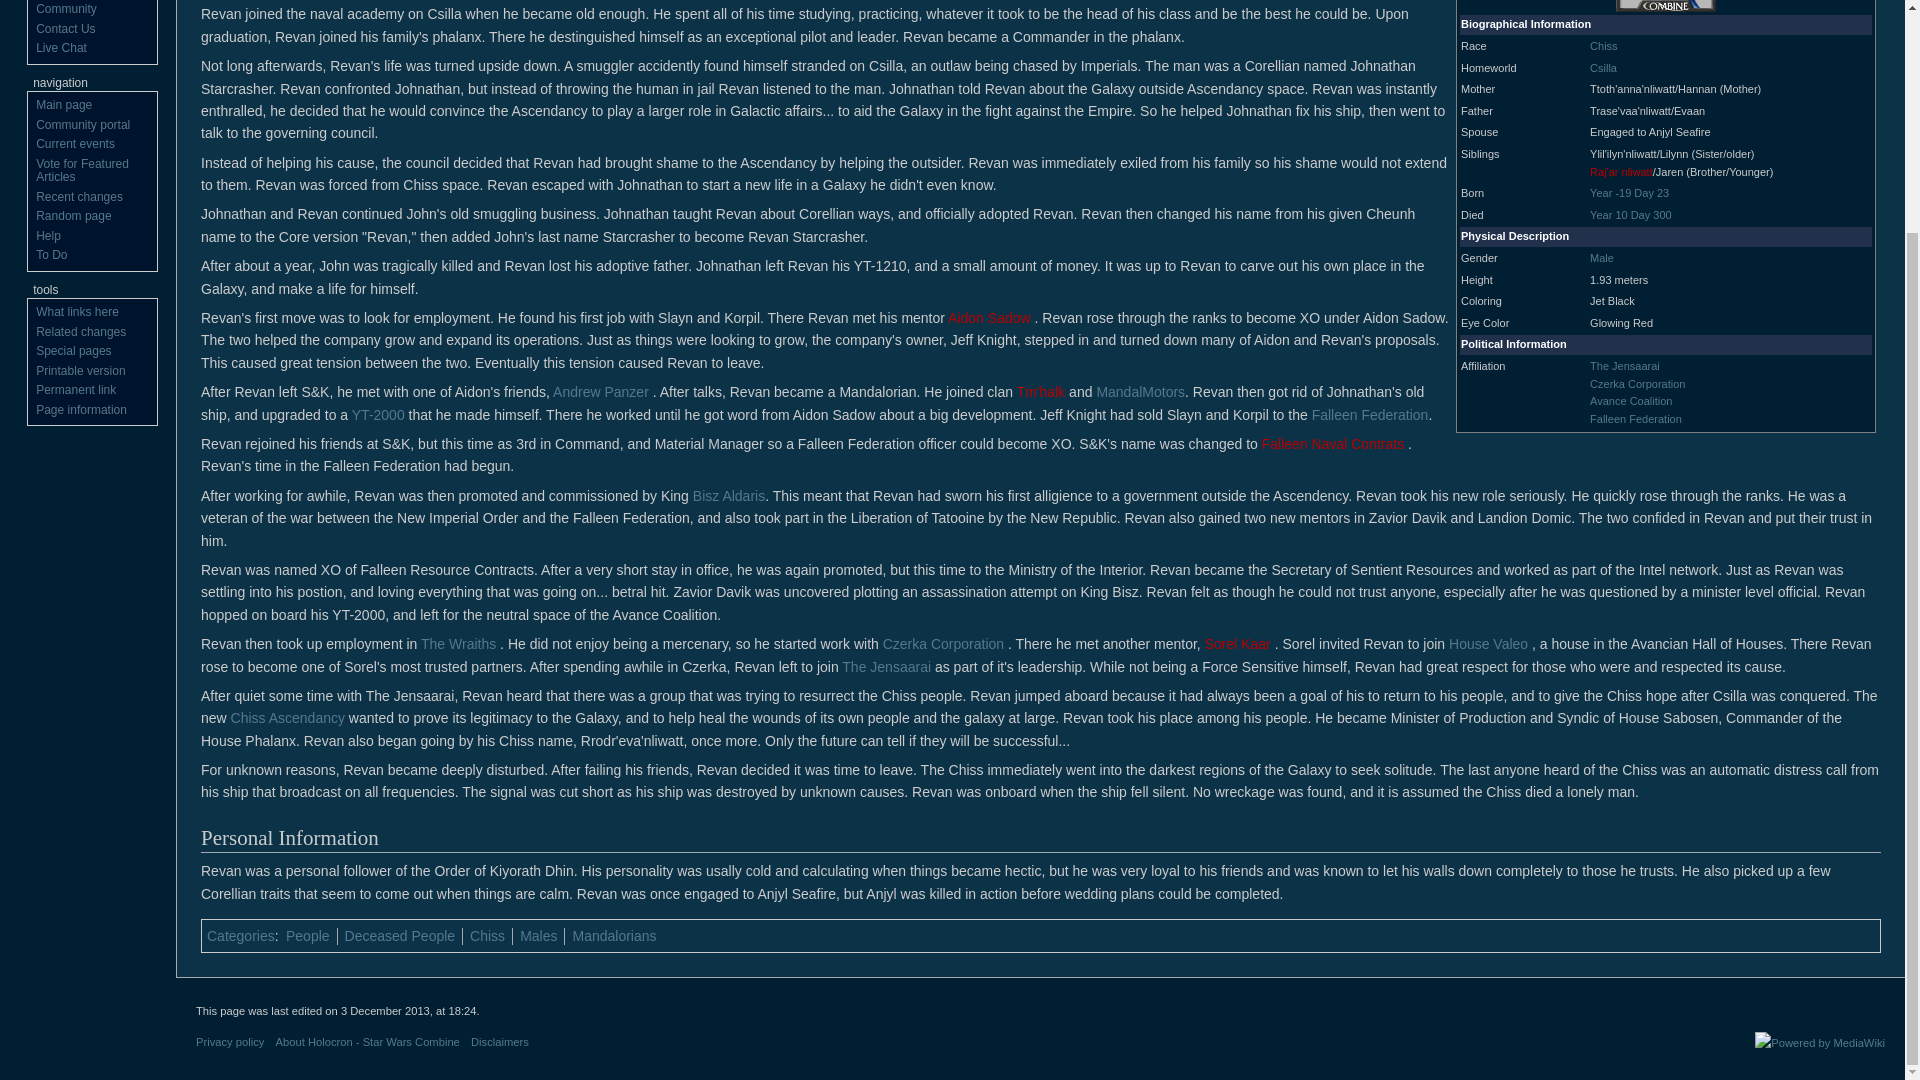 The height and width of the screenshot is (1080, 1920). Describe the element at coordinates (1140, 392) in the screenshot. I see `MandalMotors` at that location.